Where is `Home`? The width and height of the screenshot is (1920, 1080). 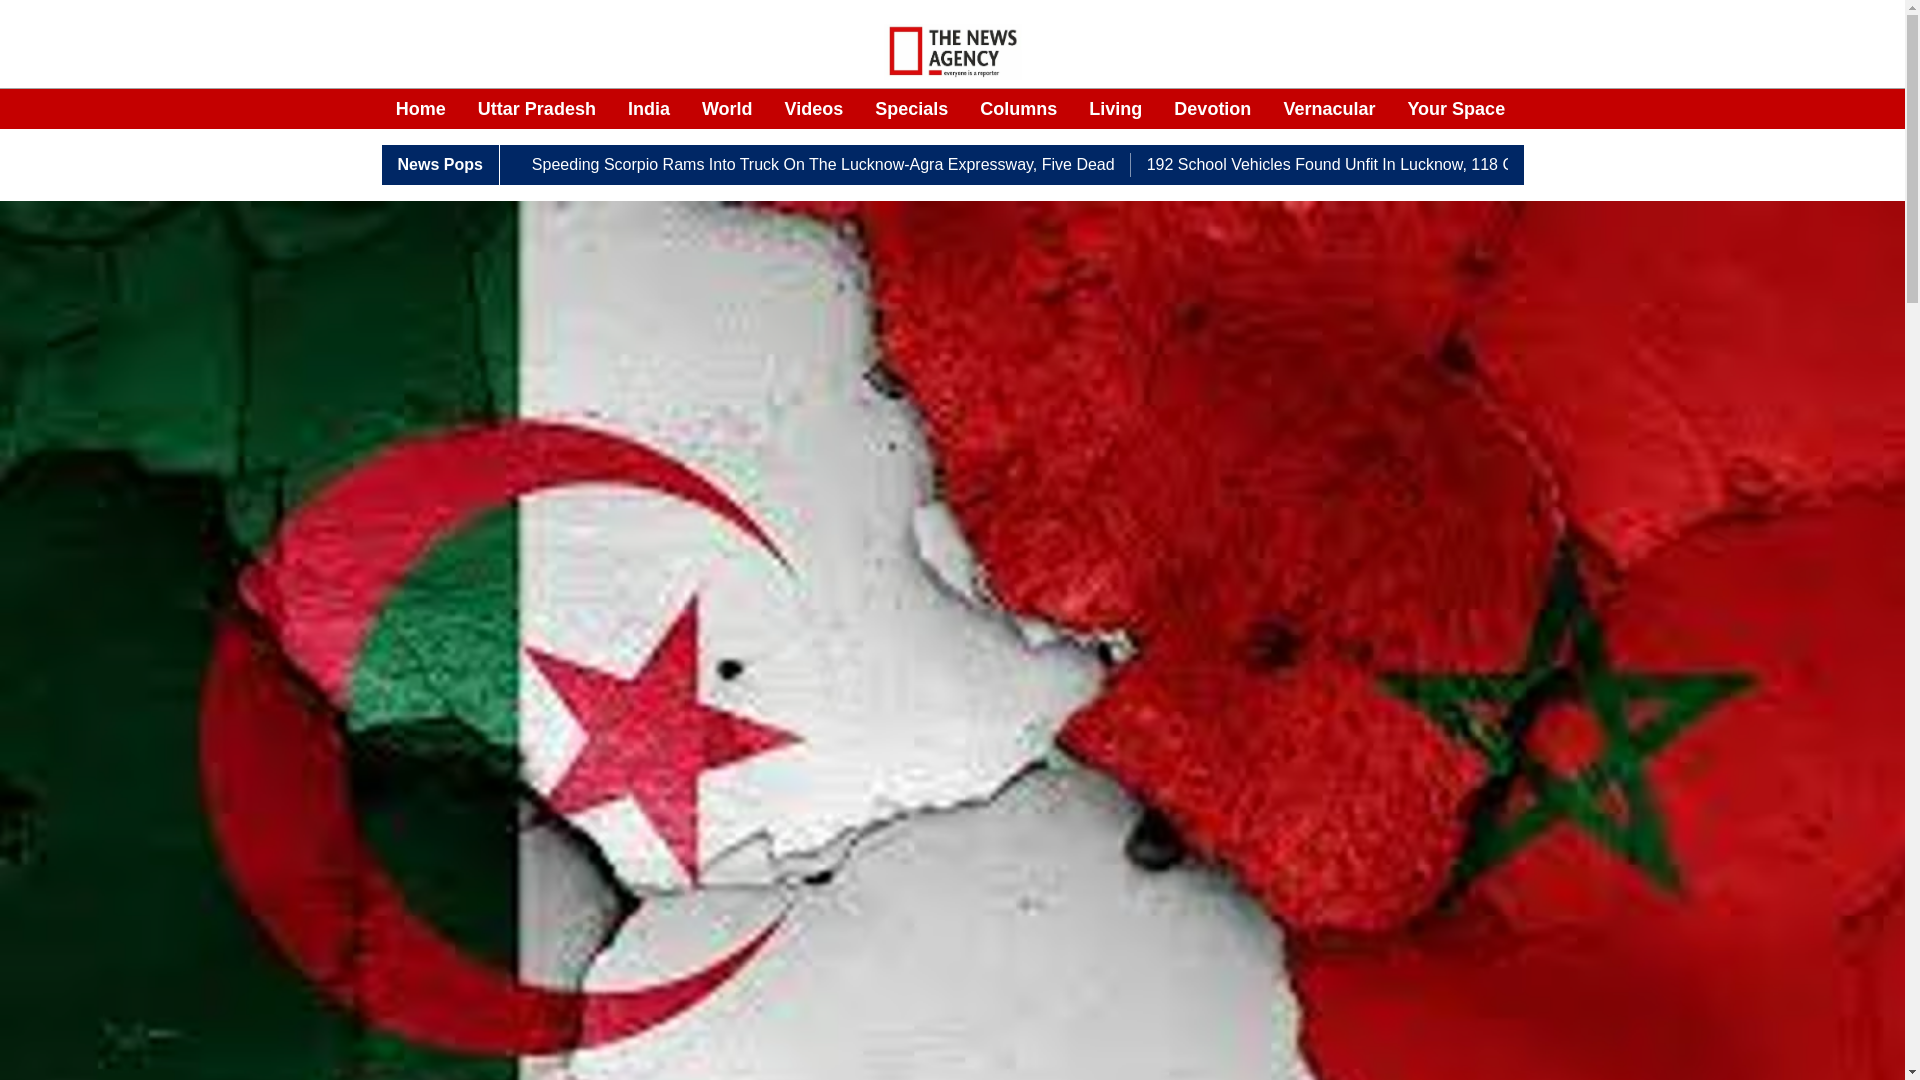 Home is located at coordinates (420, 110).